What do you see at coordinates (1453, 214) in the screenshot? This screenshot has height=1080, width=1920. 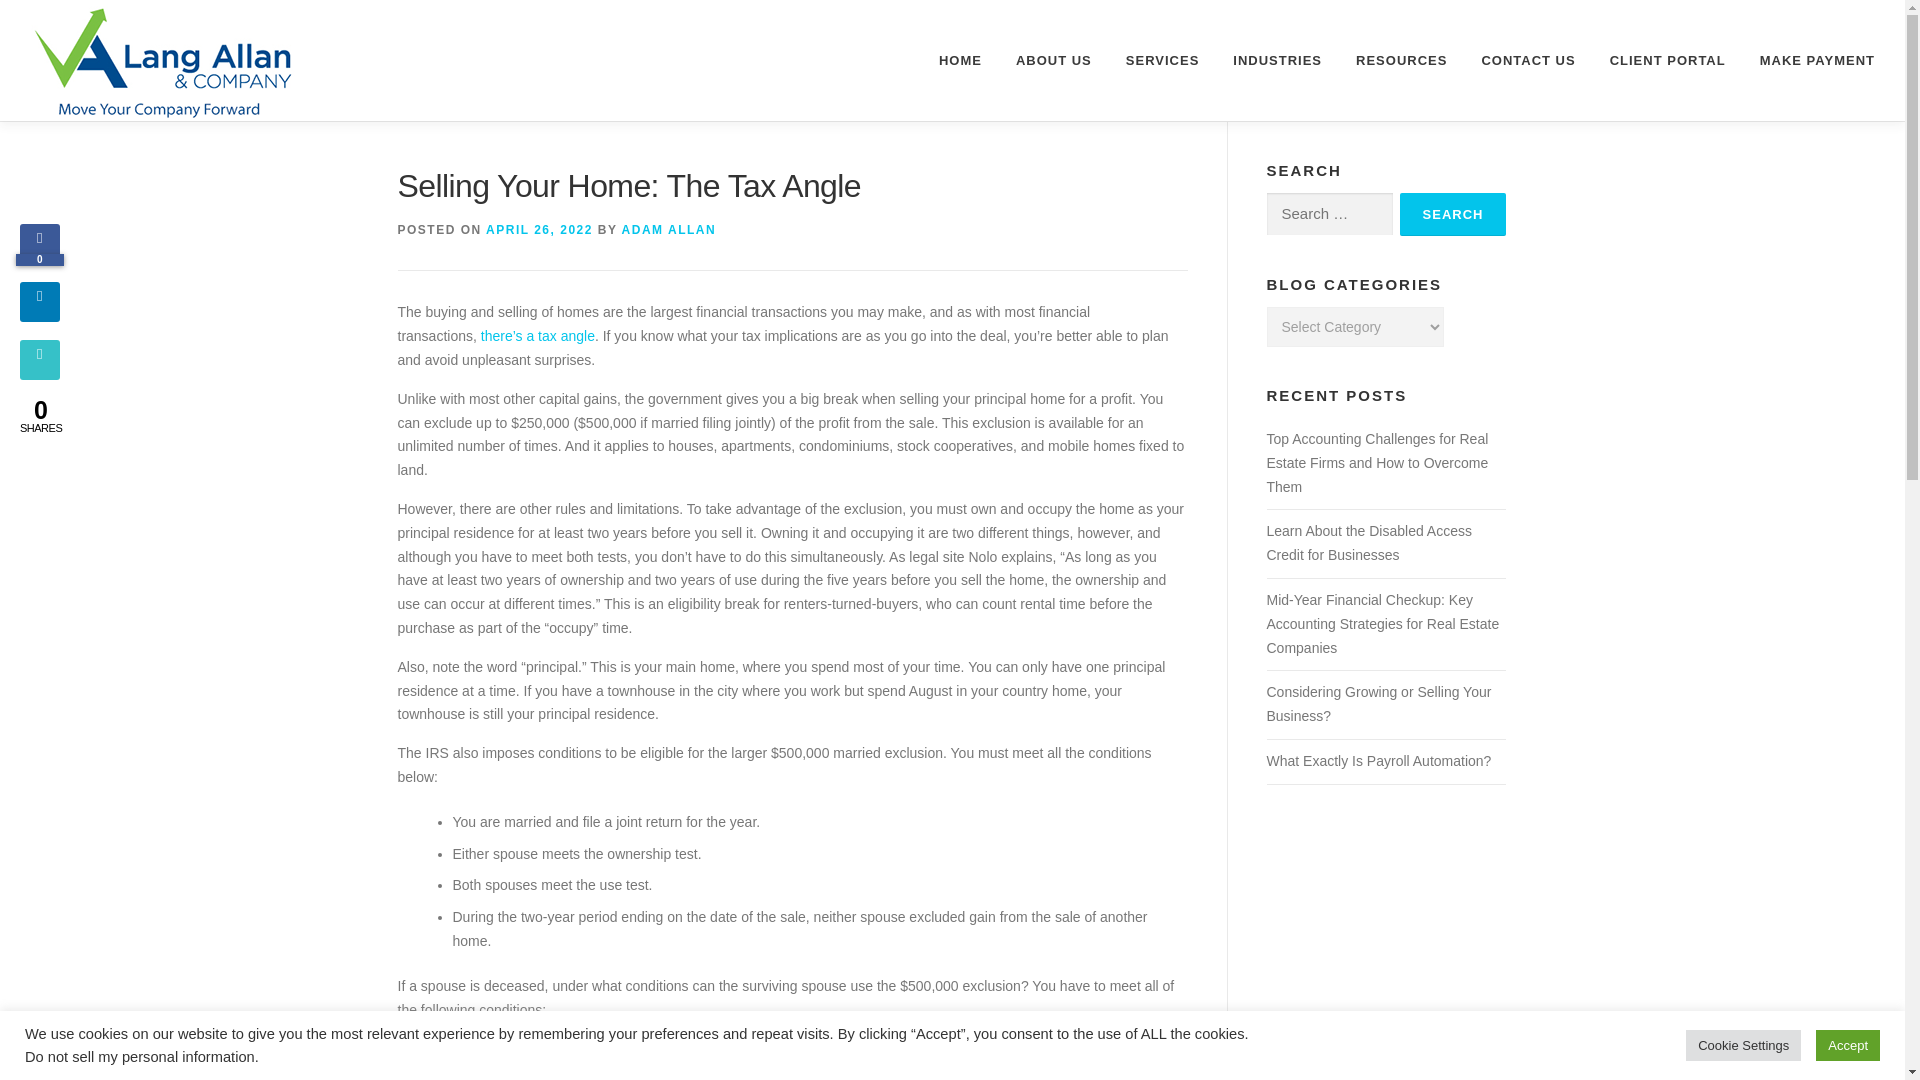 I see `Search` at bounding box center [1453, 214].